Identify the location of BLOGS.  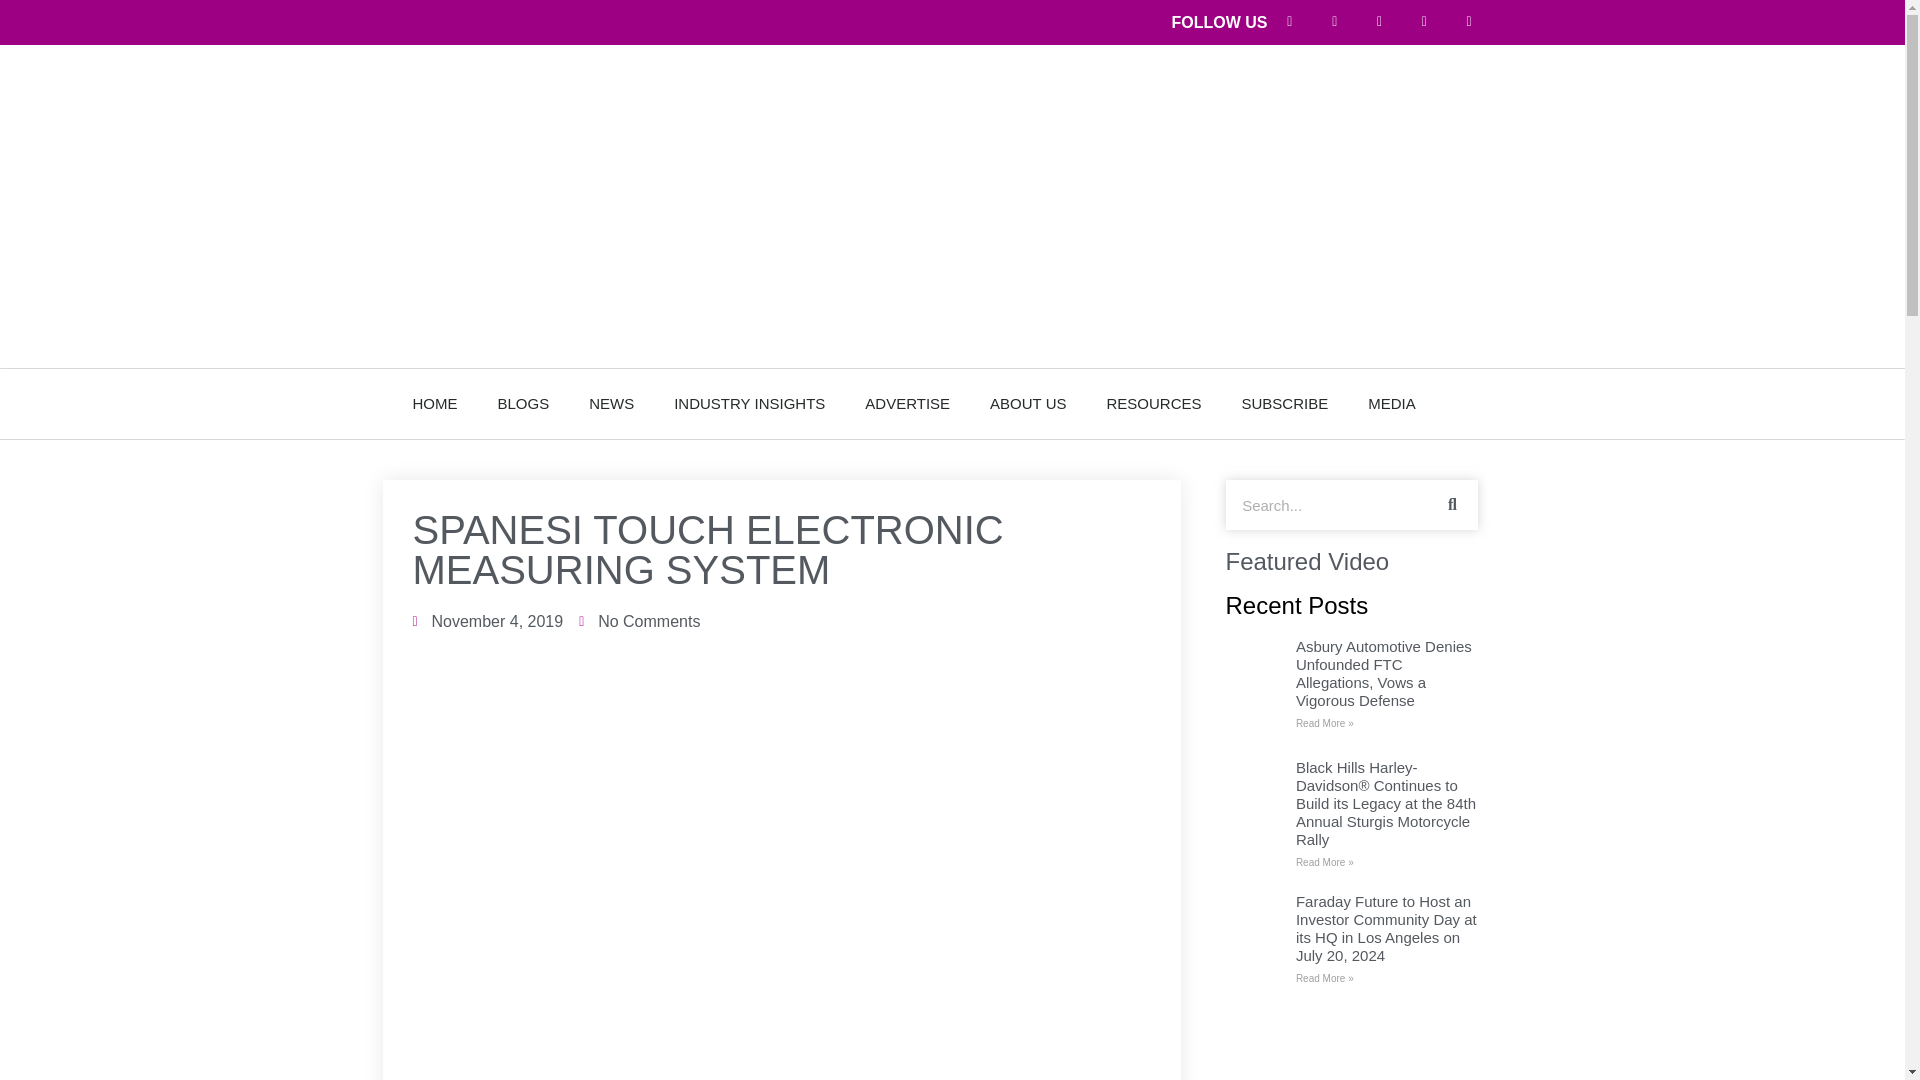
(524, 404).